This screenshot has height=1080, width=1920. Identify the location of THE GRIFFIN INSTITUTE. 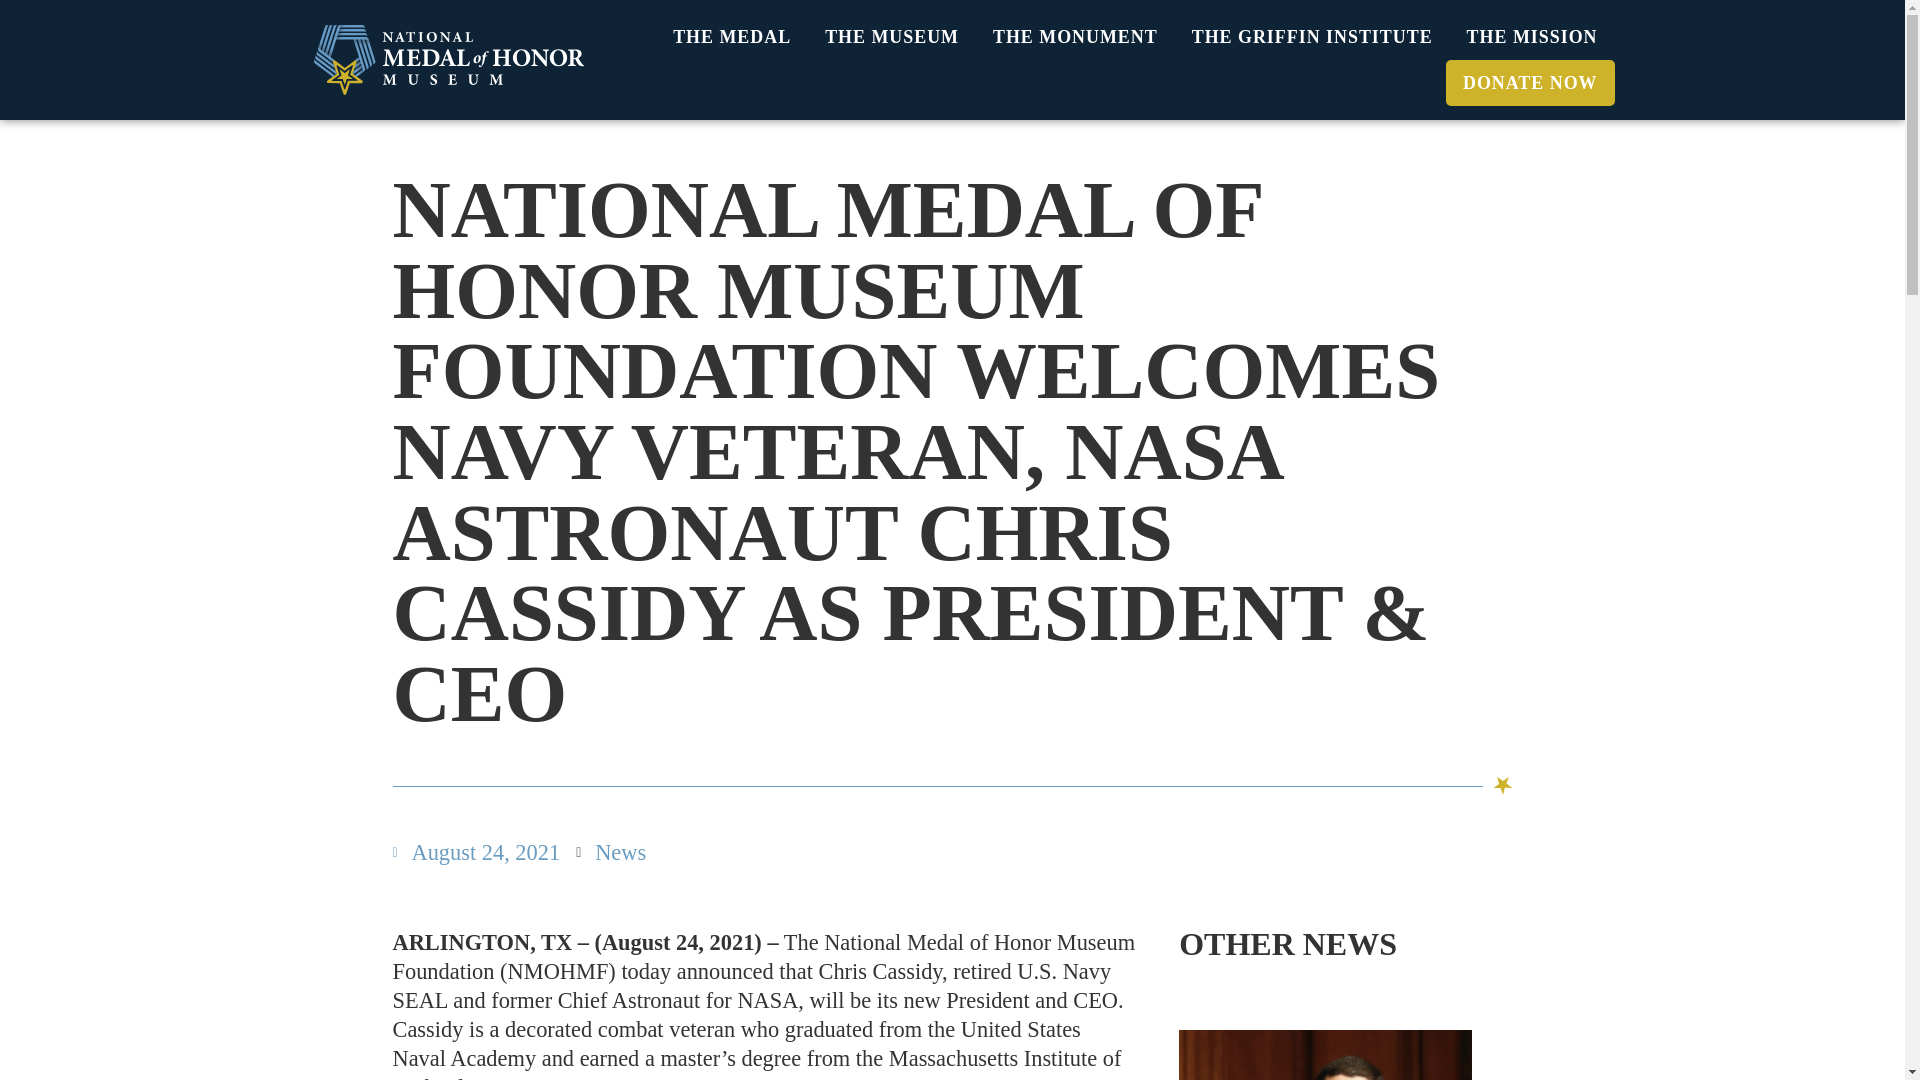
(1312, 37).